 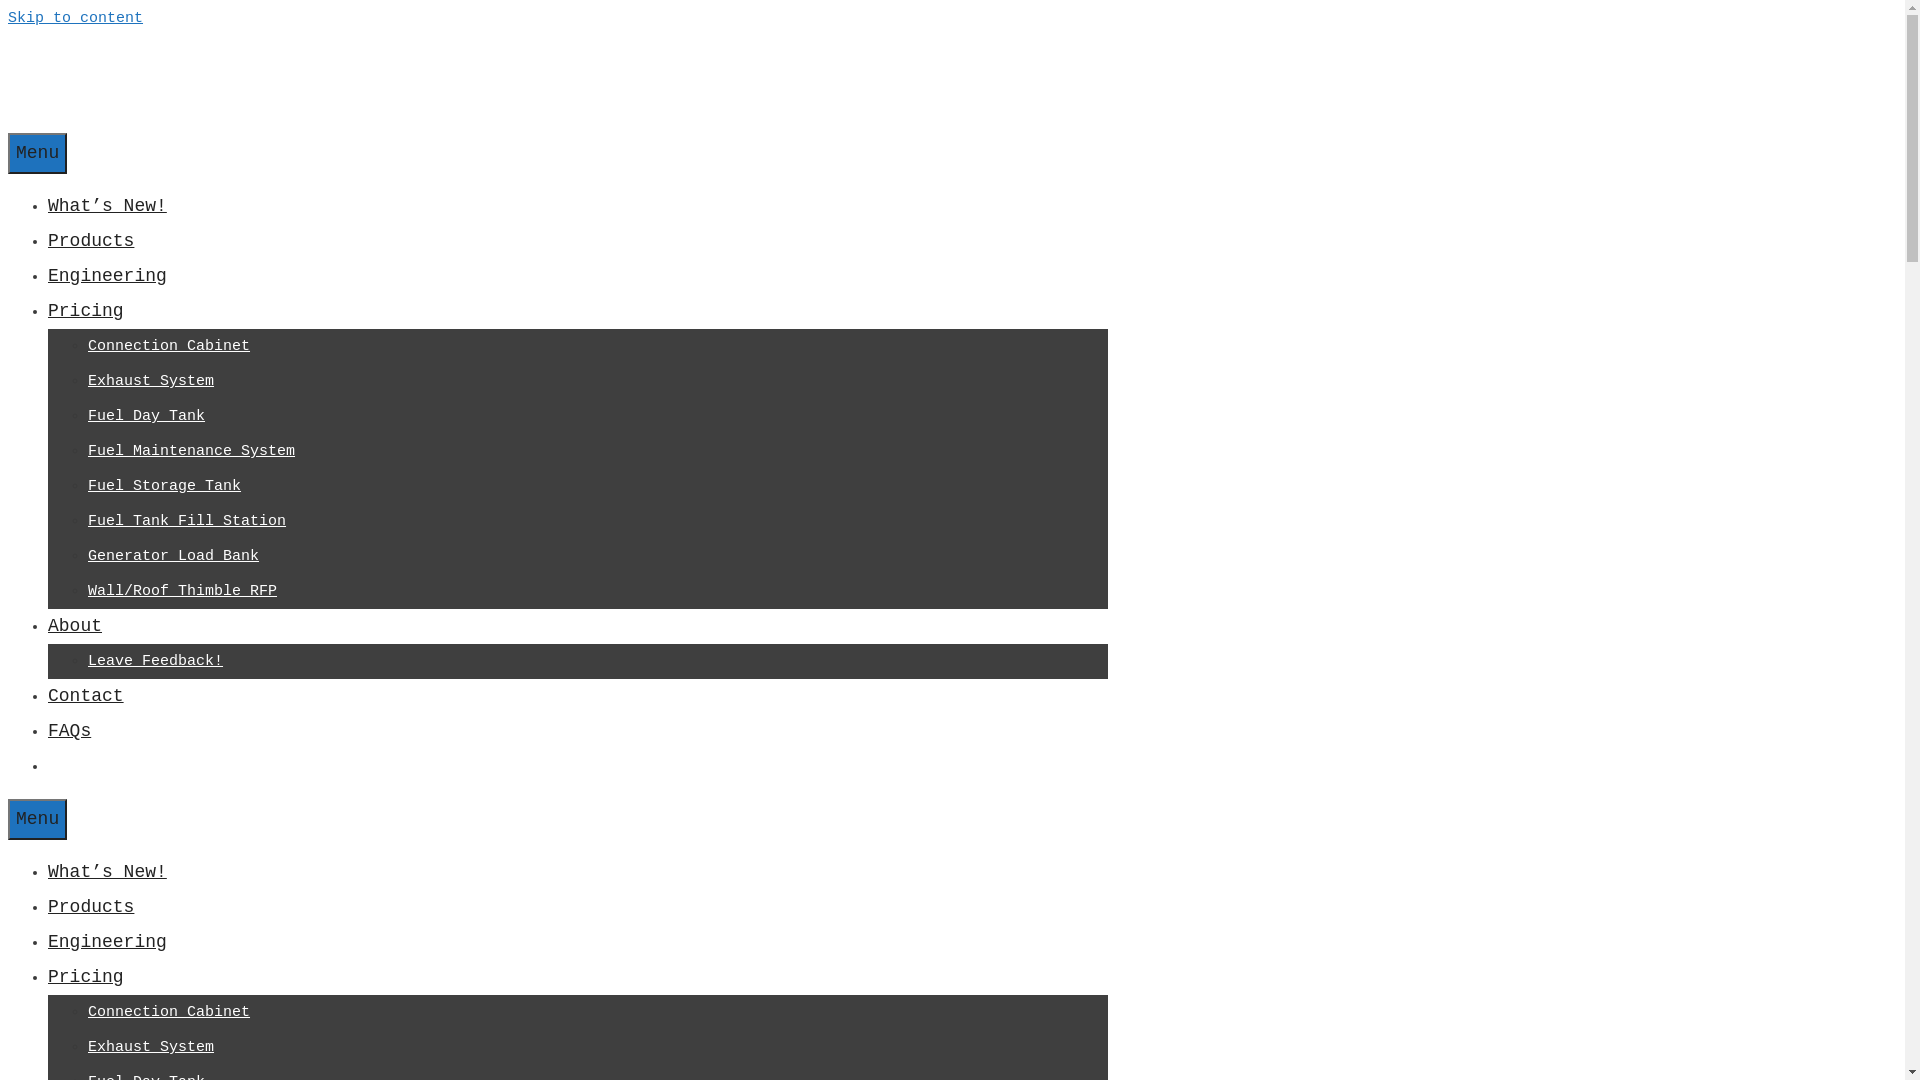 I want to click on Pricing, so click(x=86, y=977).